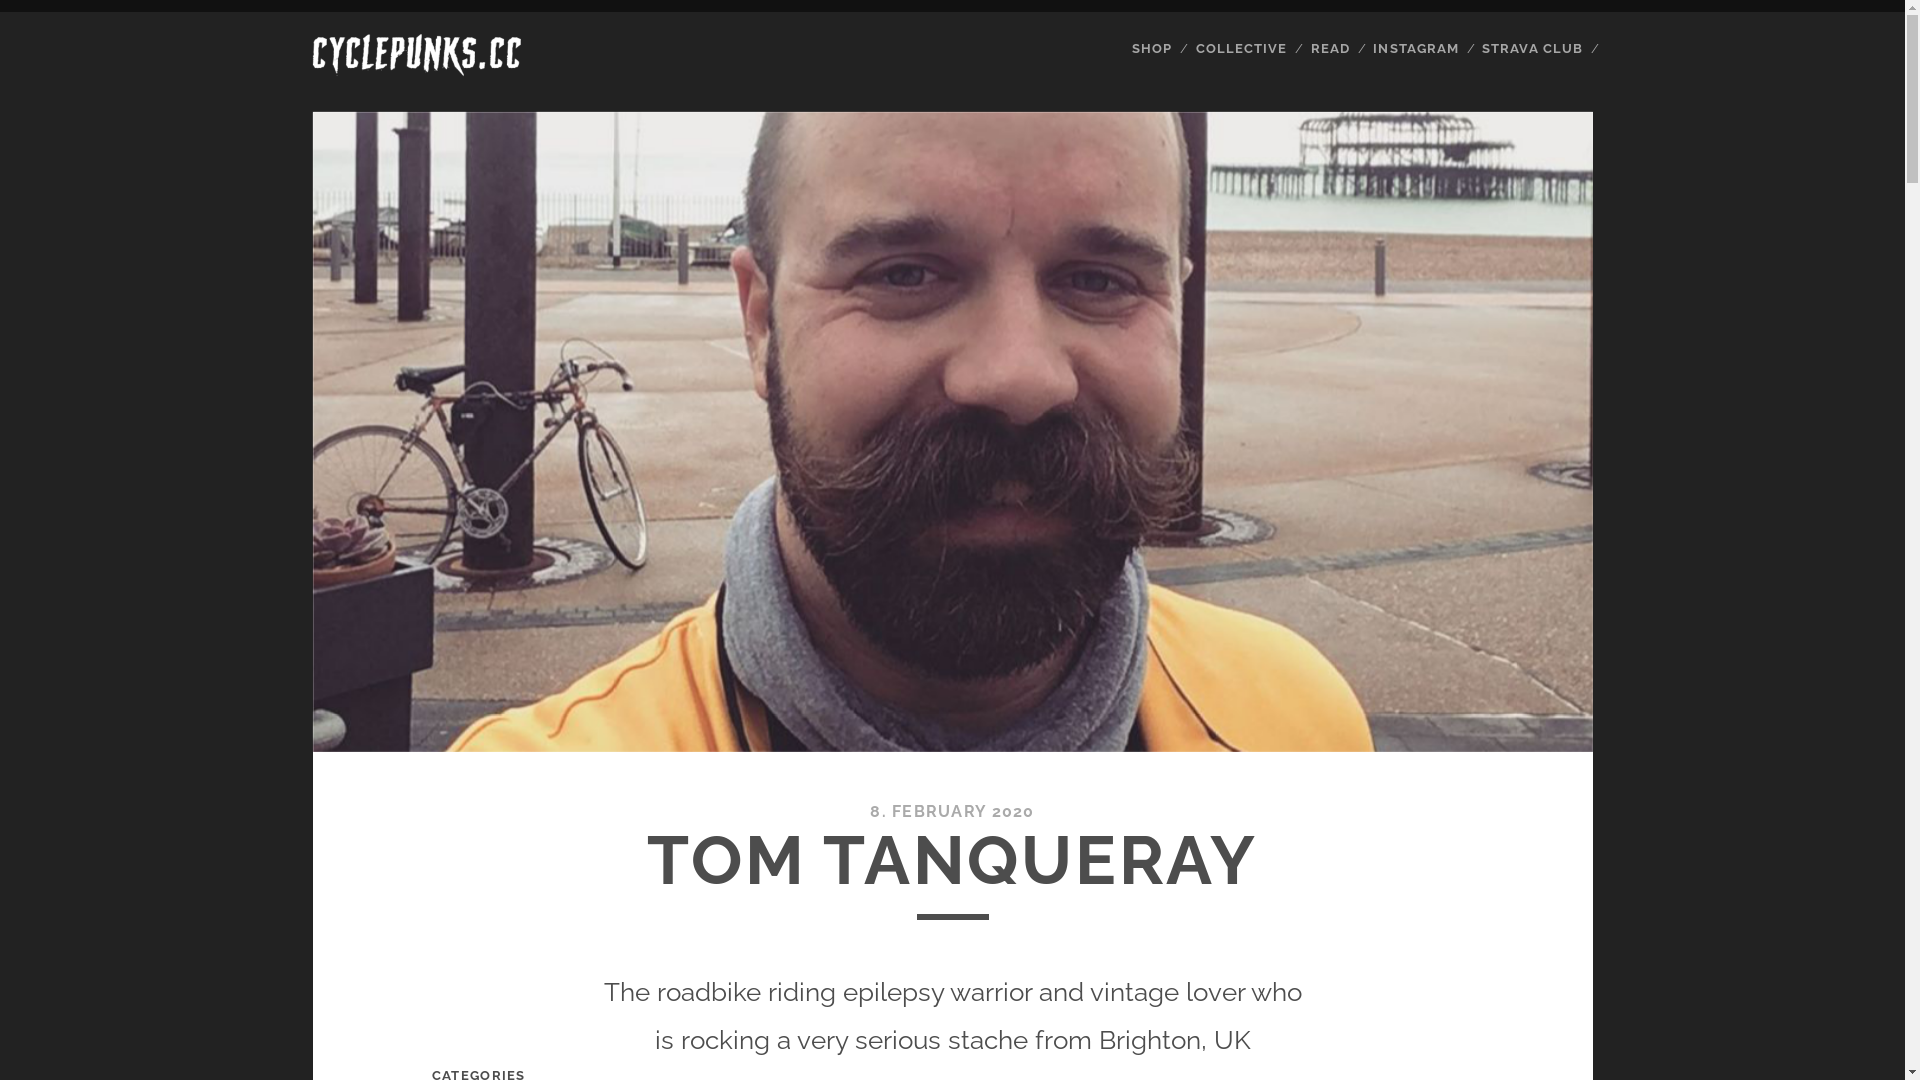 Image resolution: width=1920 pixels, height=1080 pixels. Describe the element at coordinates (1532, 49) in the screenshot. I see `STRAVA CLUB` at that location.